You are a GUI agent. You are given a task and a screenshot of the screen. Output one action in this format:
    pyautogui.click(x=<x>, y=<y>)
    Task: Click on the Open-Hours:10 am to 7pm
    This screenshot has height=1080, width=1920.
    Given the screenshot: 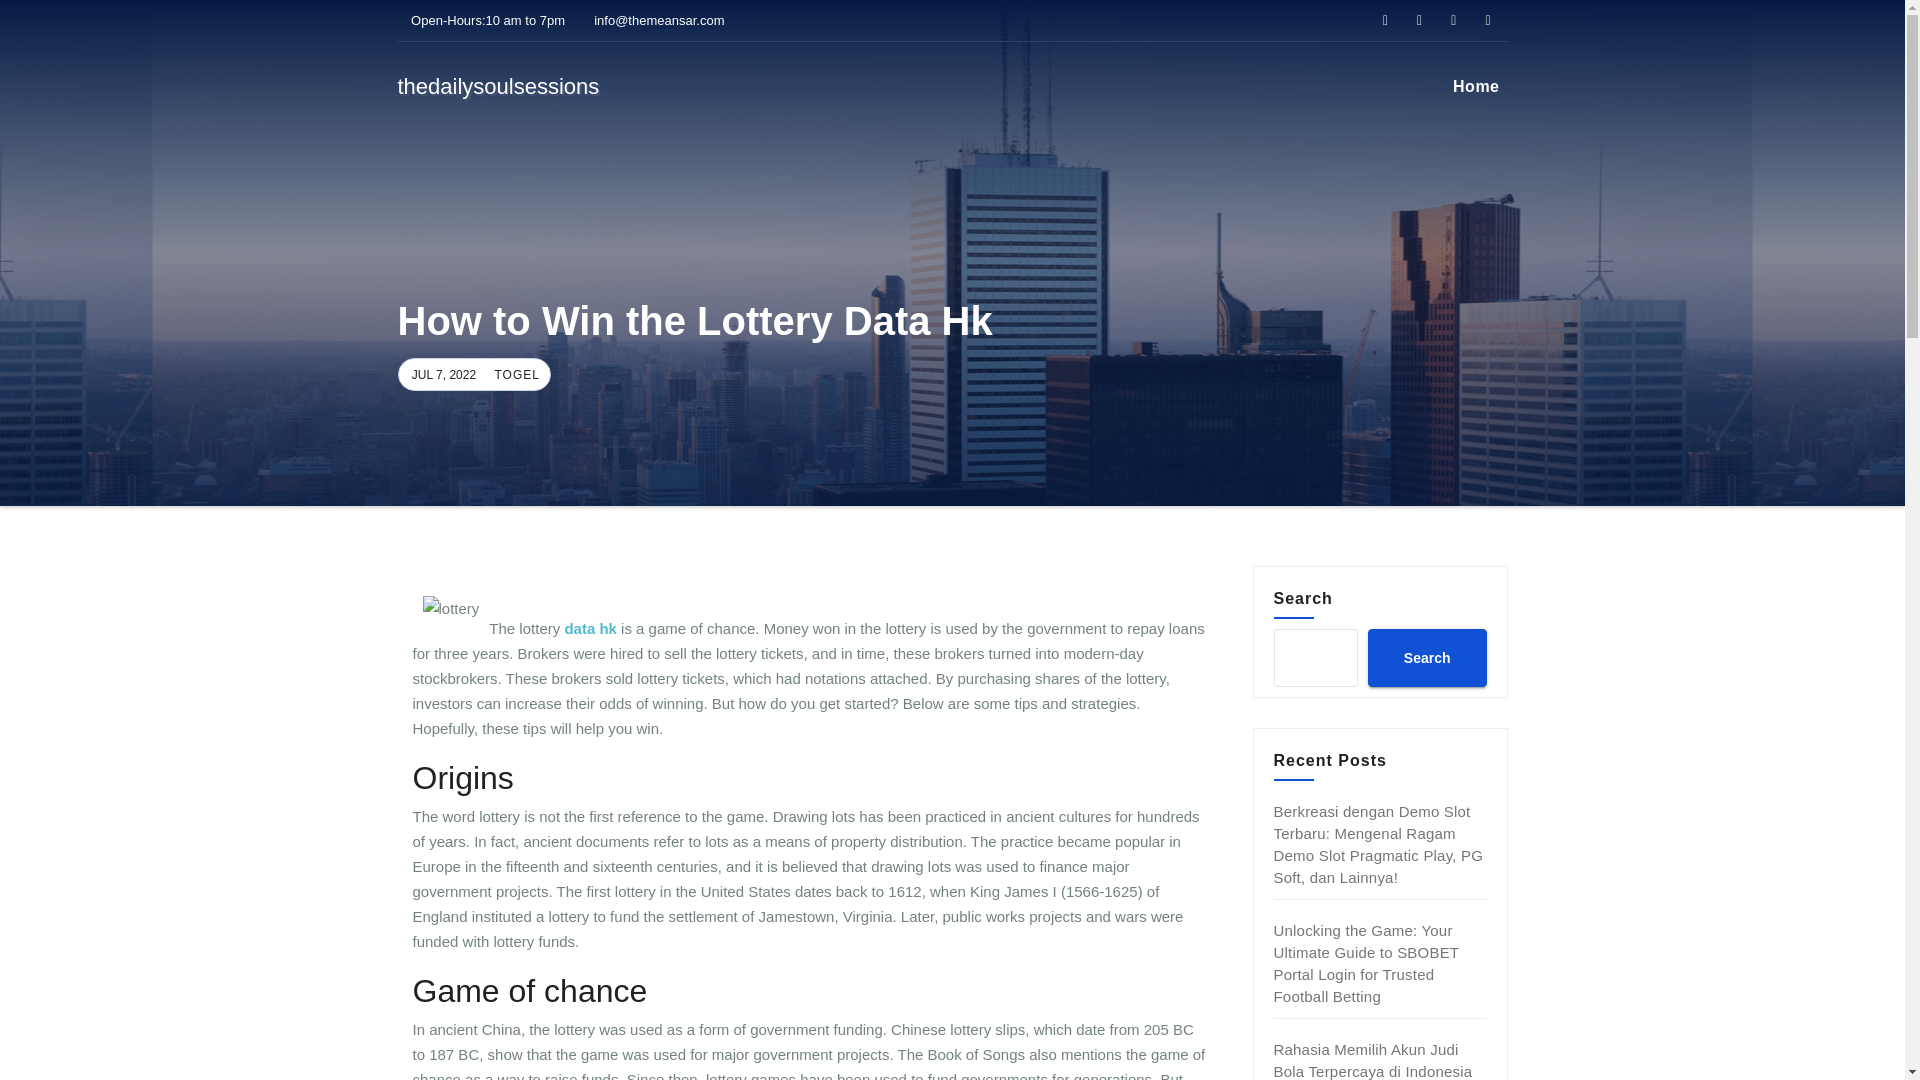 What is the action you would take?
    pyautogui.click(x=482, y=20)
    